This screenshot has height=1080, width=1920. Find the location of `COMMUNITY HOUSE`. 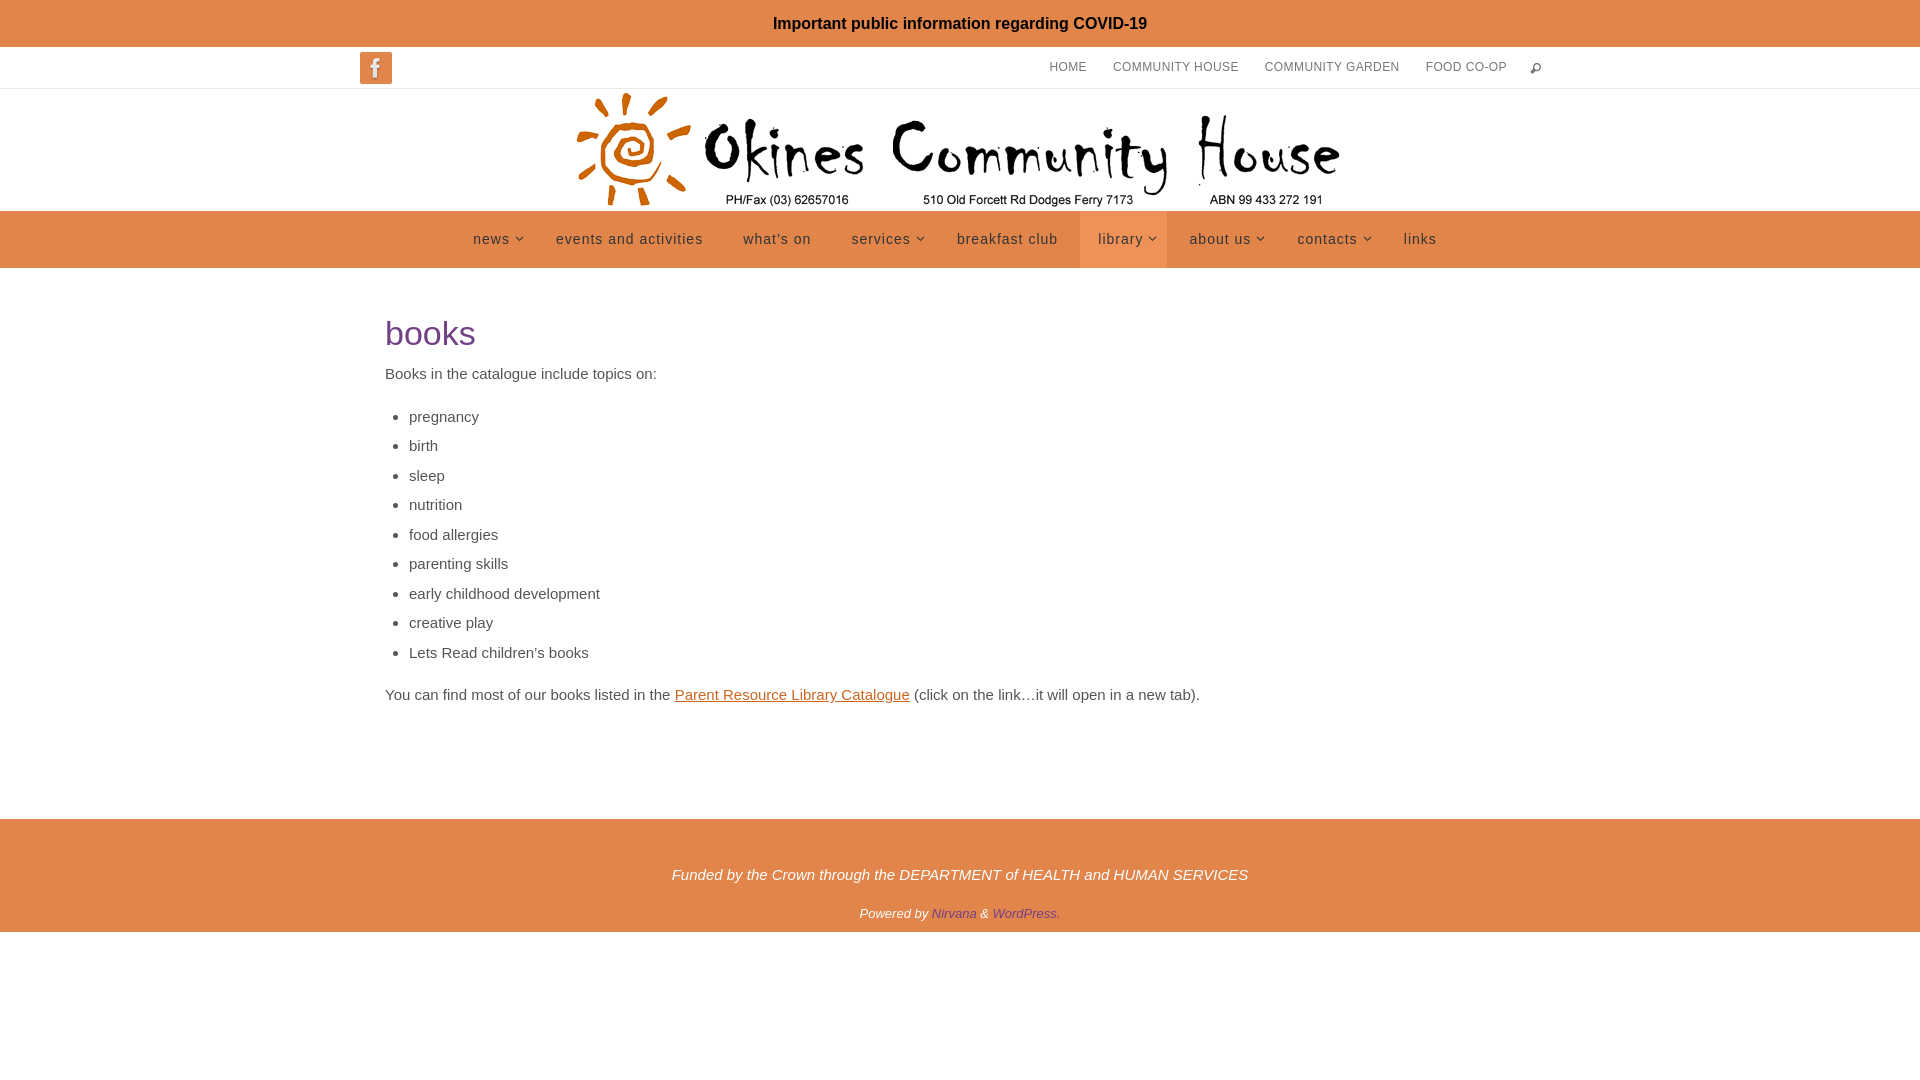

COMMUNITY HOUSE is located at coordinates (1176, 67).